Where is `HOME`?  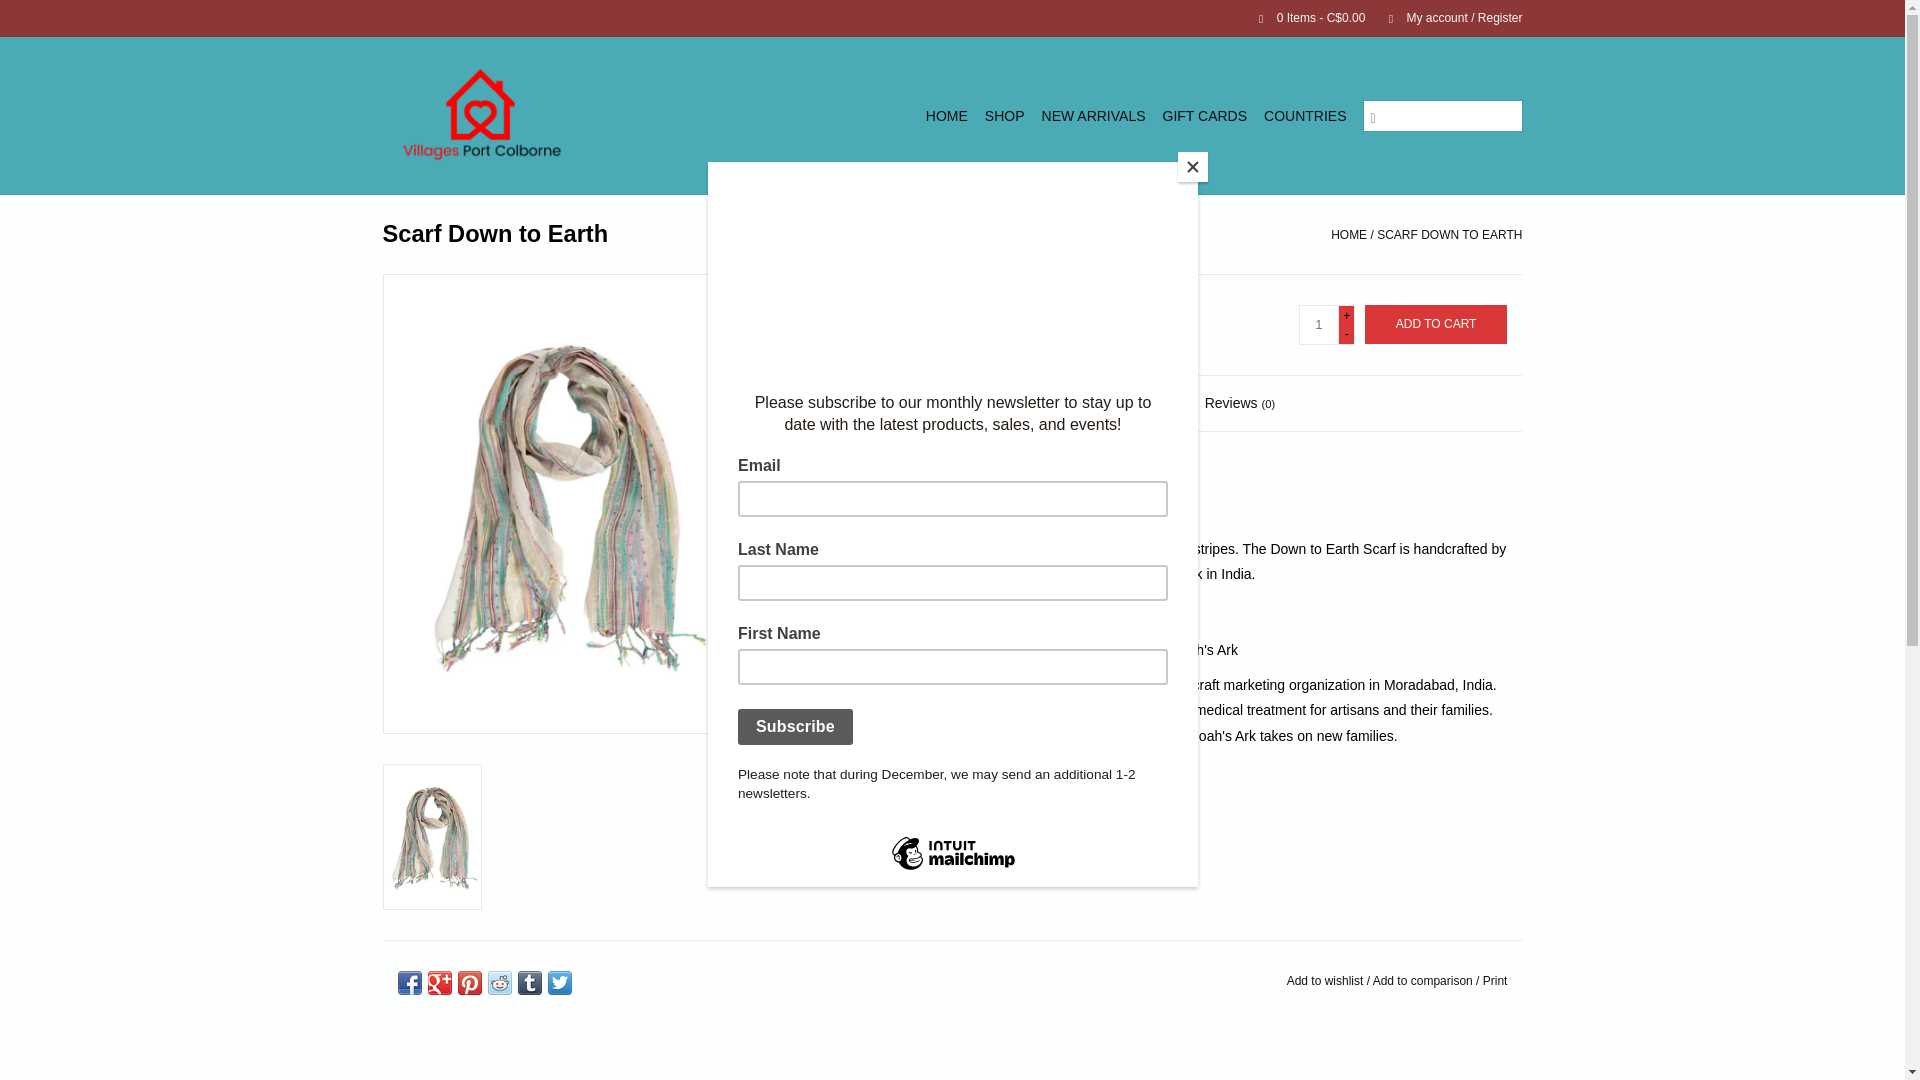 HOME is located at coordinates (946, 116).